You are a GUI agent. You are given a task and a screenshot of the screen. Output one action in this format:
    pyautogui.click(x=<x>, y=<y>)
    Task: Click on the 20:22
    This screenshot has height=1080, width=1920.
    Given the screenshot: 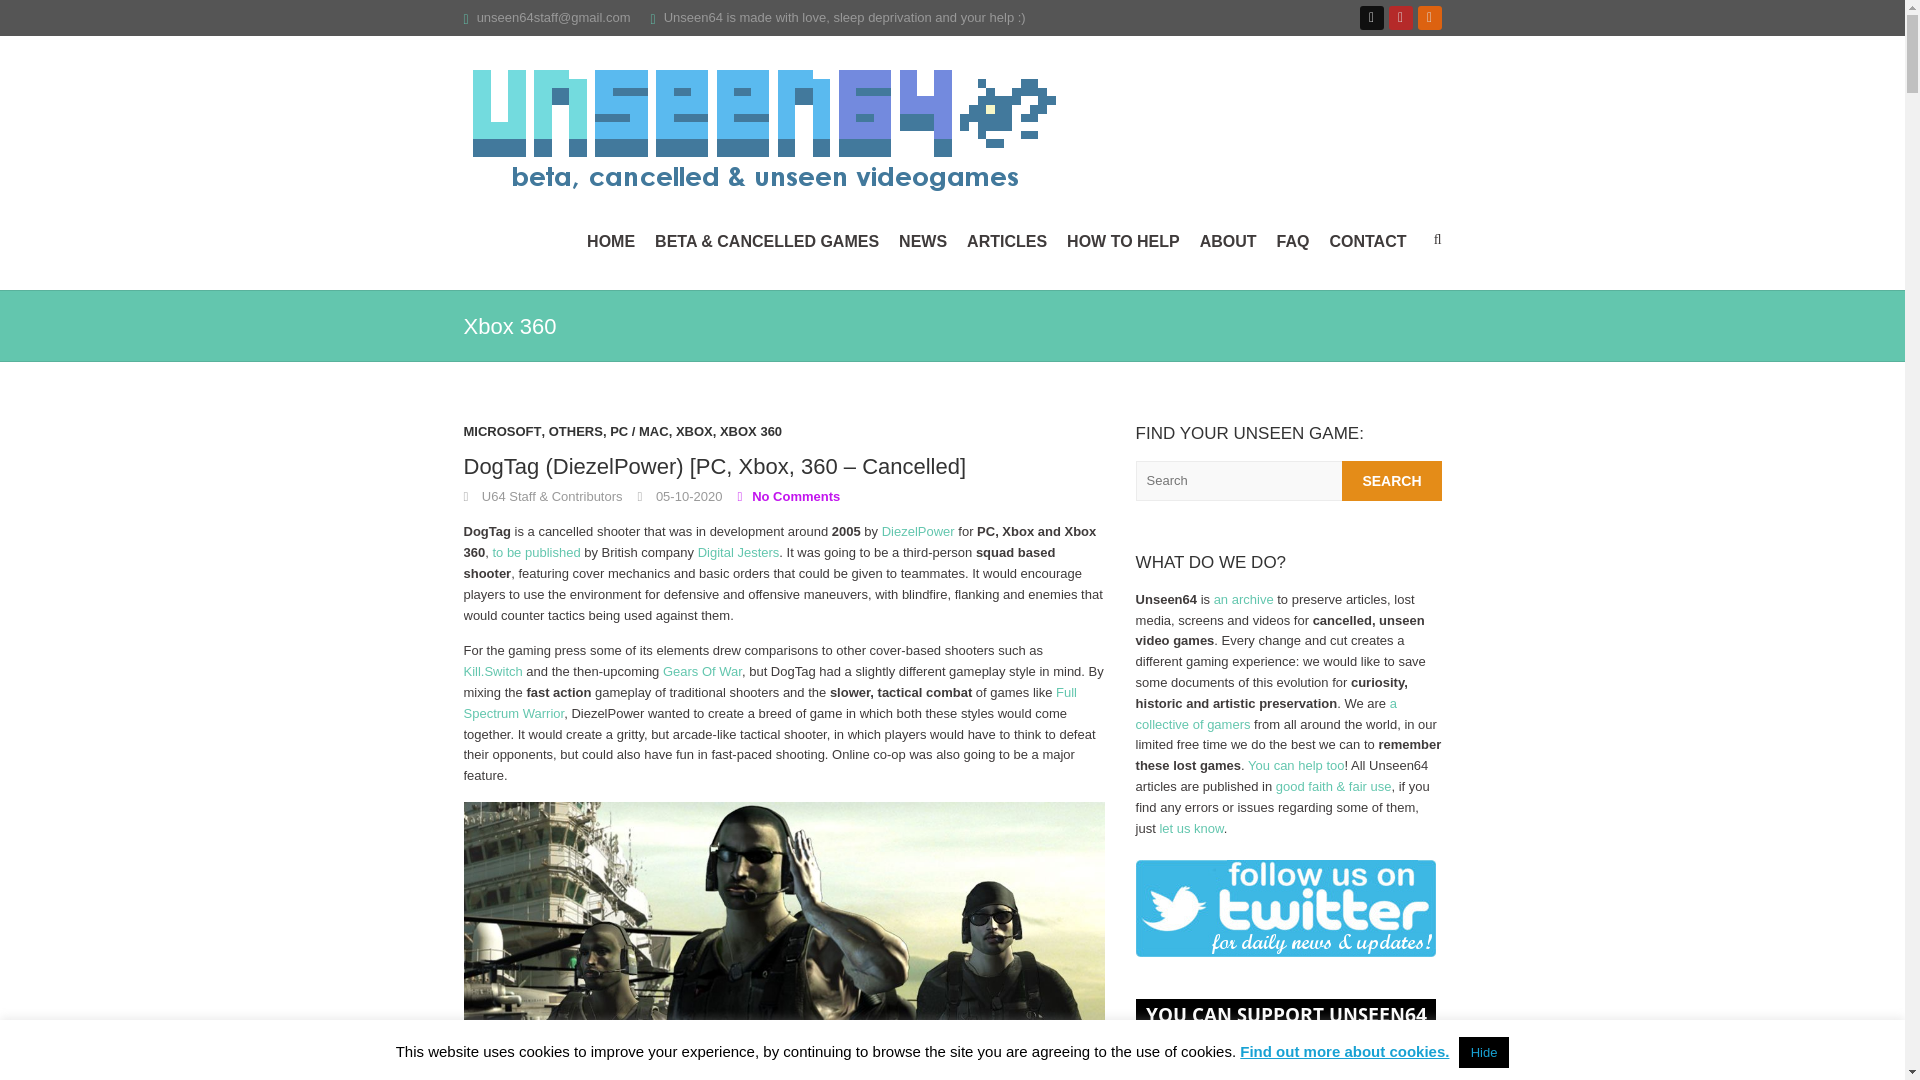 What is the action you would take?
    pyautogui.click(x=680, y=496)
    